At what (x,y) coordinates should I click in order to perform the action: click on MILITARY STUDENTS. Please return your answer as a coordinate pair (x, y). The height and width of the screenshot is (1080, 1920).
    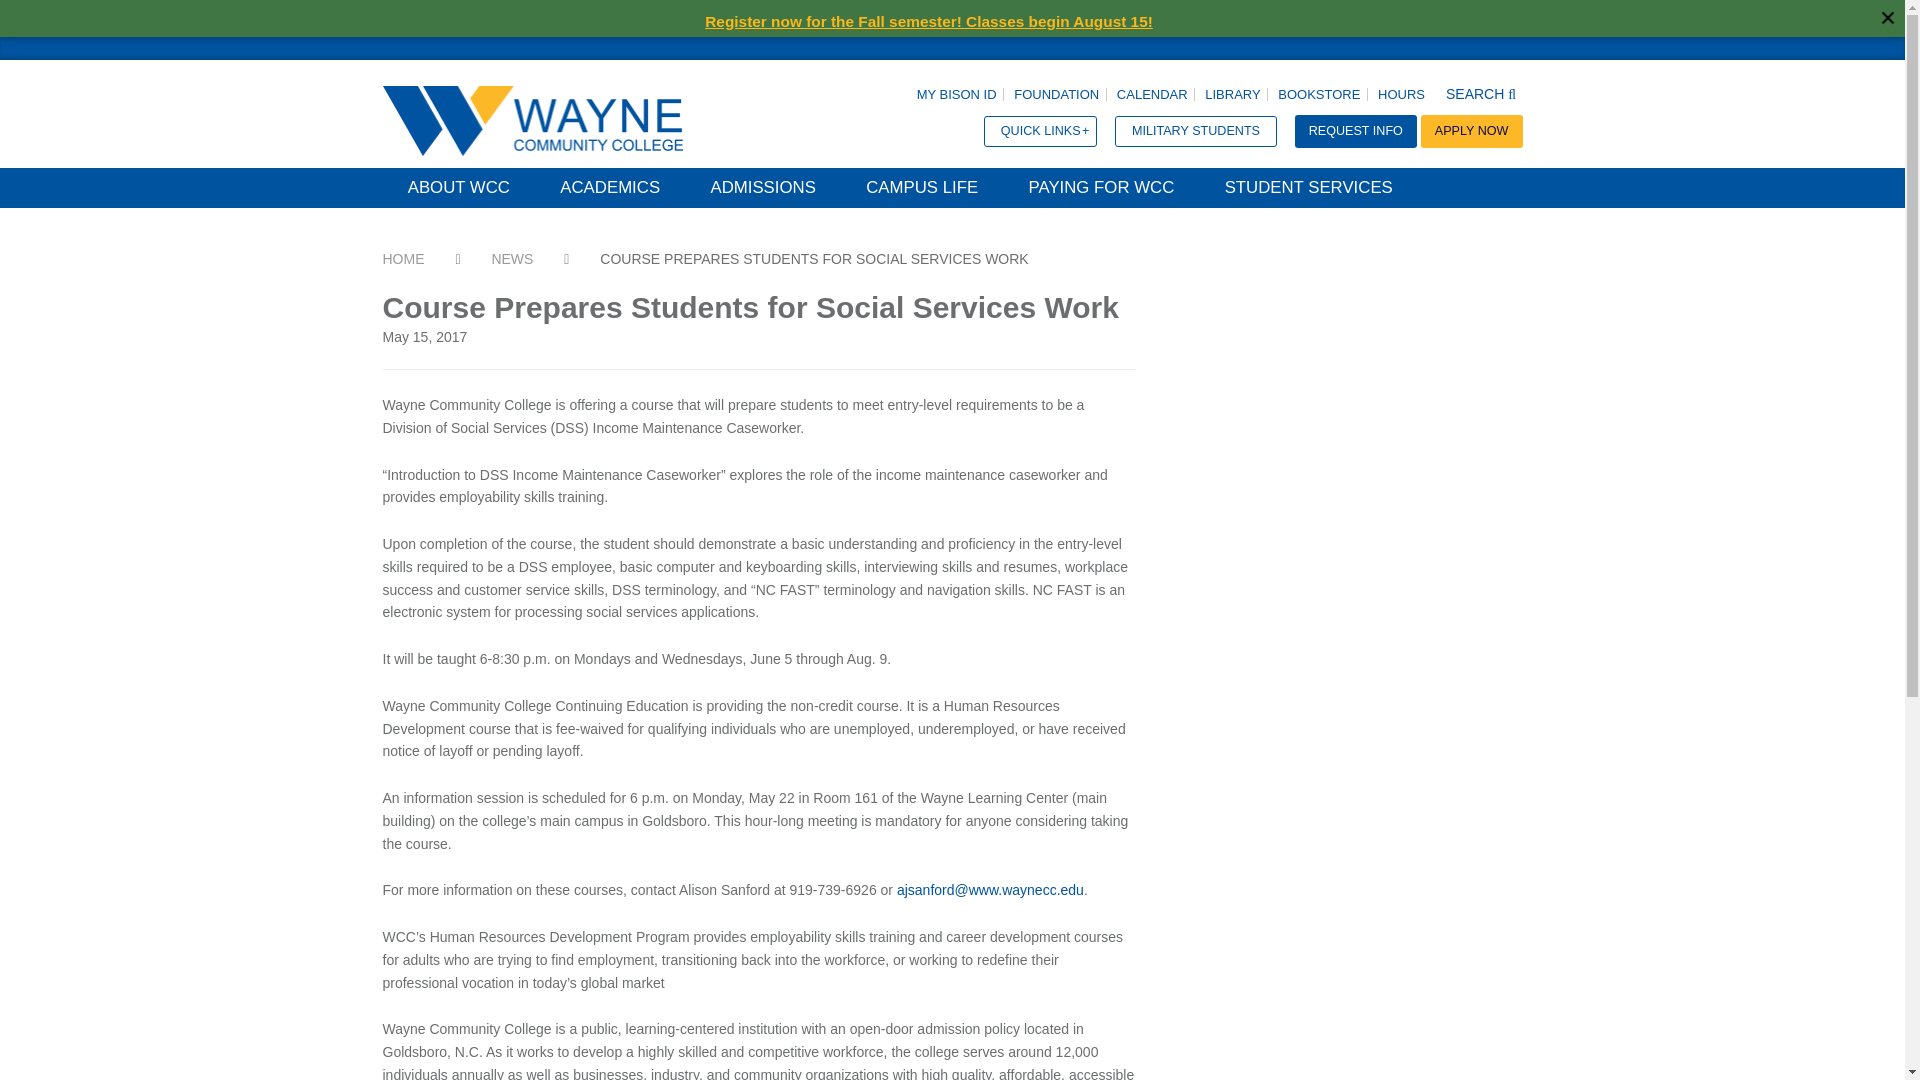
    Looking at the image, I should click on (1196, 131).